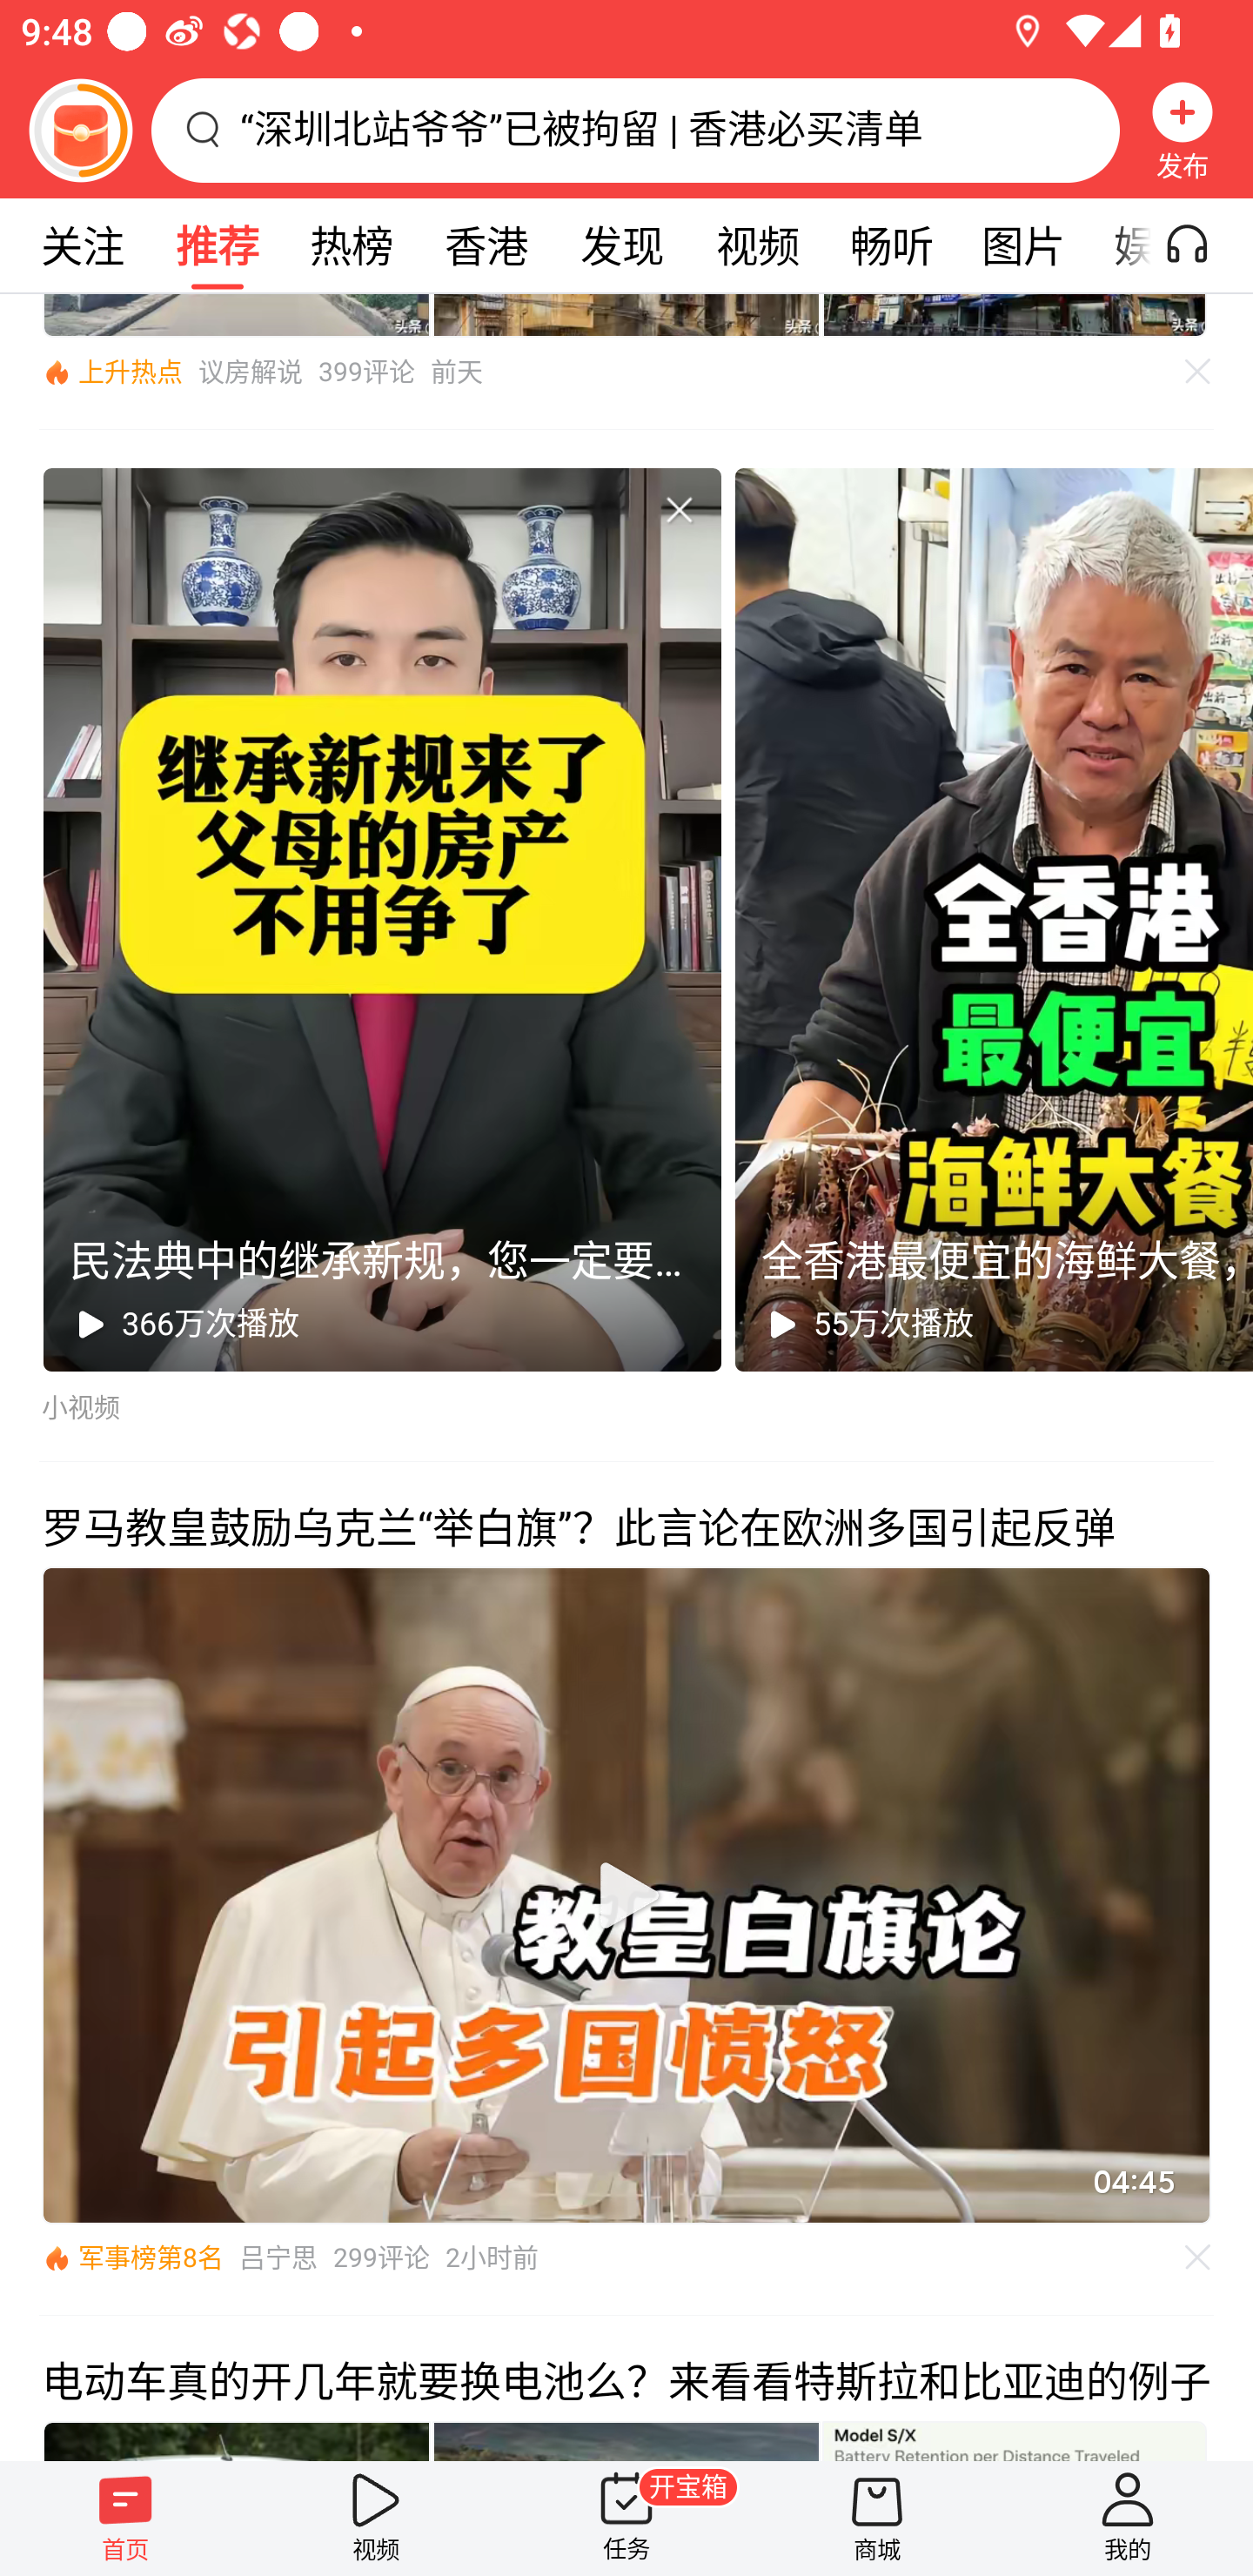 Image resolution: width=1253 pixels, height=2576 pixels. What do you see at coordinates (626, 1895) in the screenshot?
I see `播放视频 视频播放器，双击屏幕打开播放控制` at bounding box center [626, 1895].